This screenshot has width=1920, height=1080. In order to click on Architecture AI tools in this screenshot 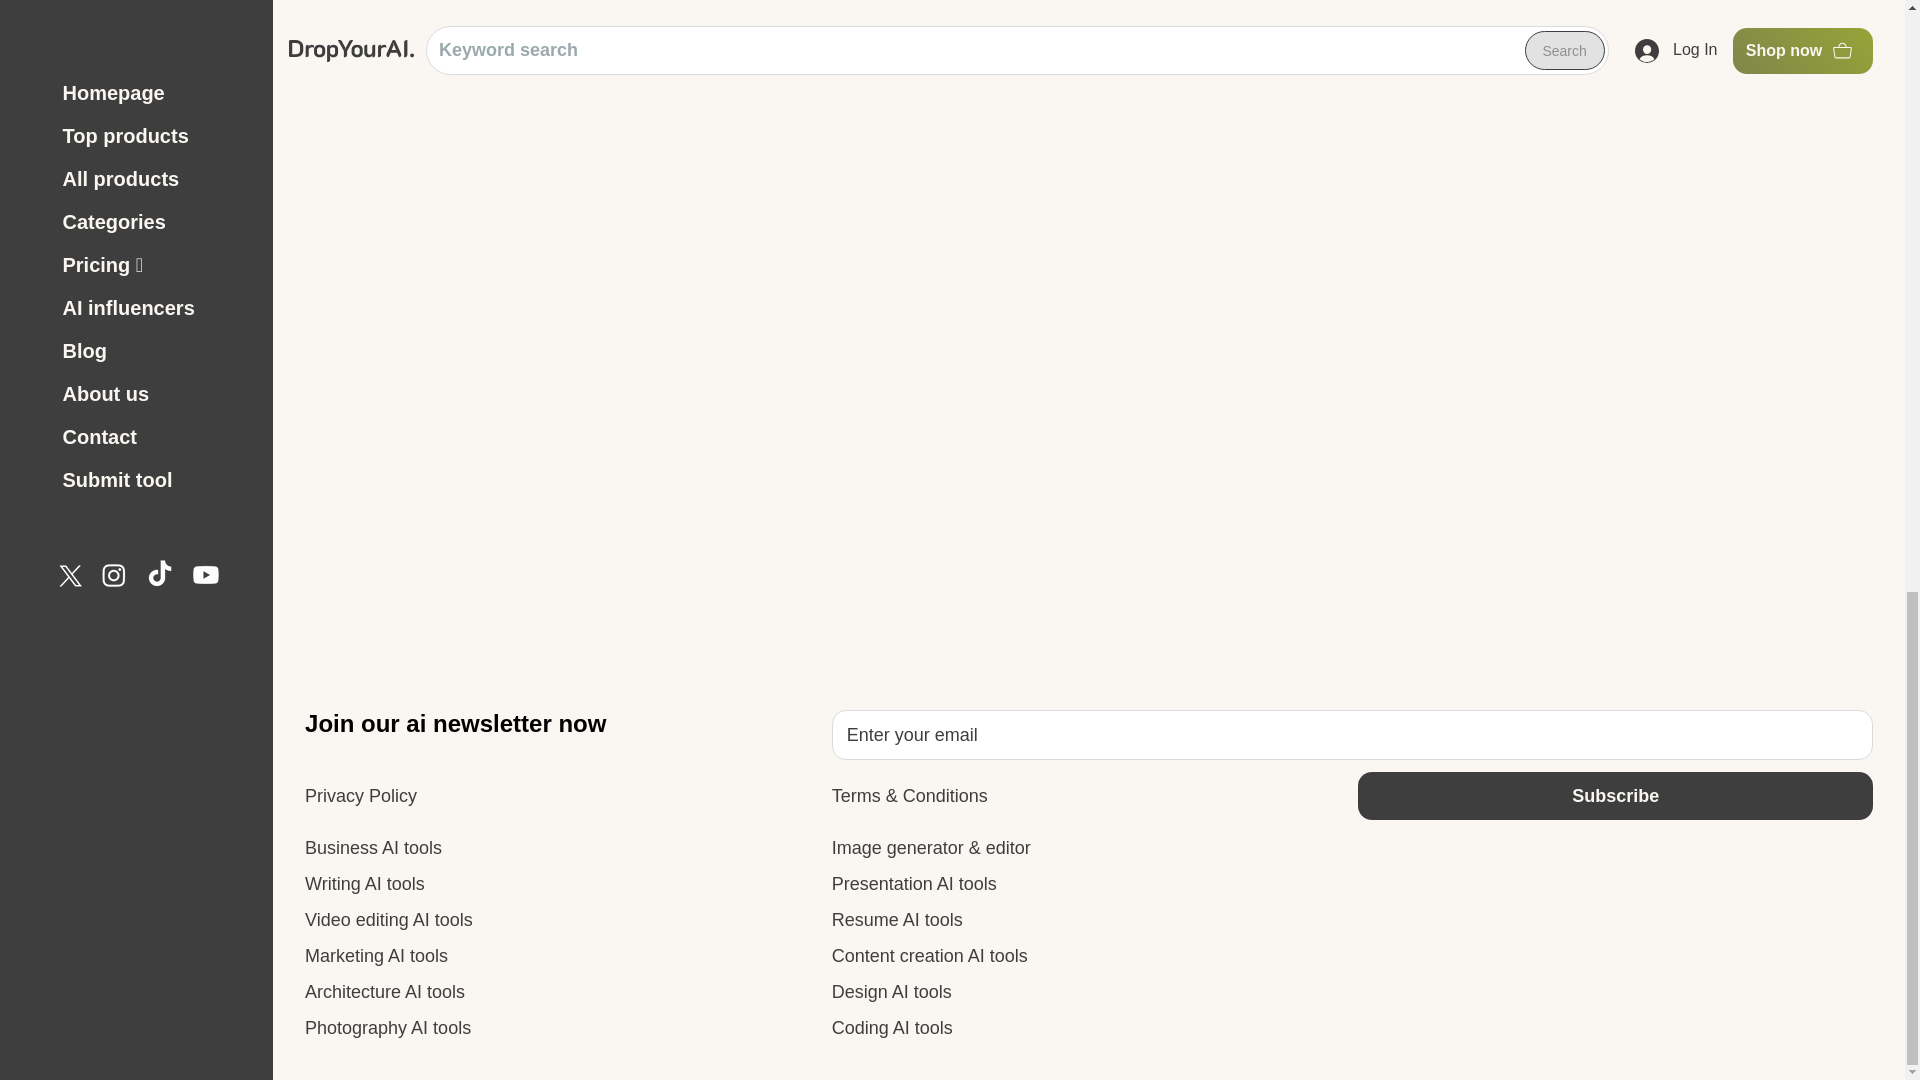, I will do `click(384, 992)`.